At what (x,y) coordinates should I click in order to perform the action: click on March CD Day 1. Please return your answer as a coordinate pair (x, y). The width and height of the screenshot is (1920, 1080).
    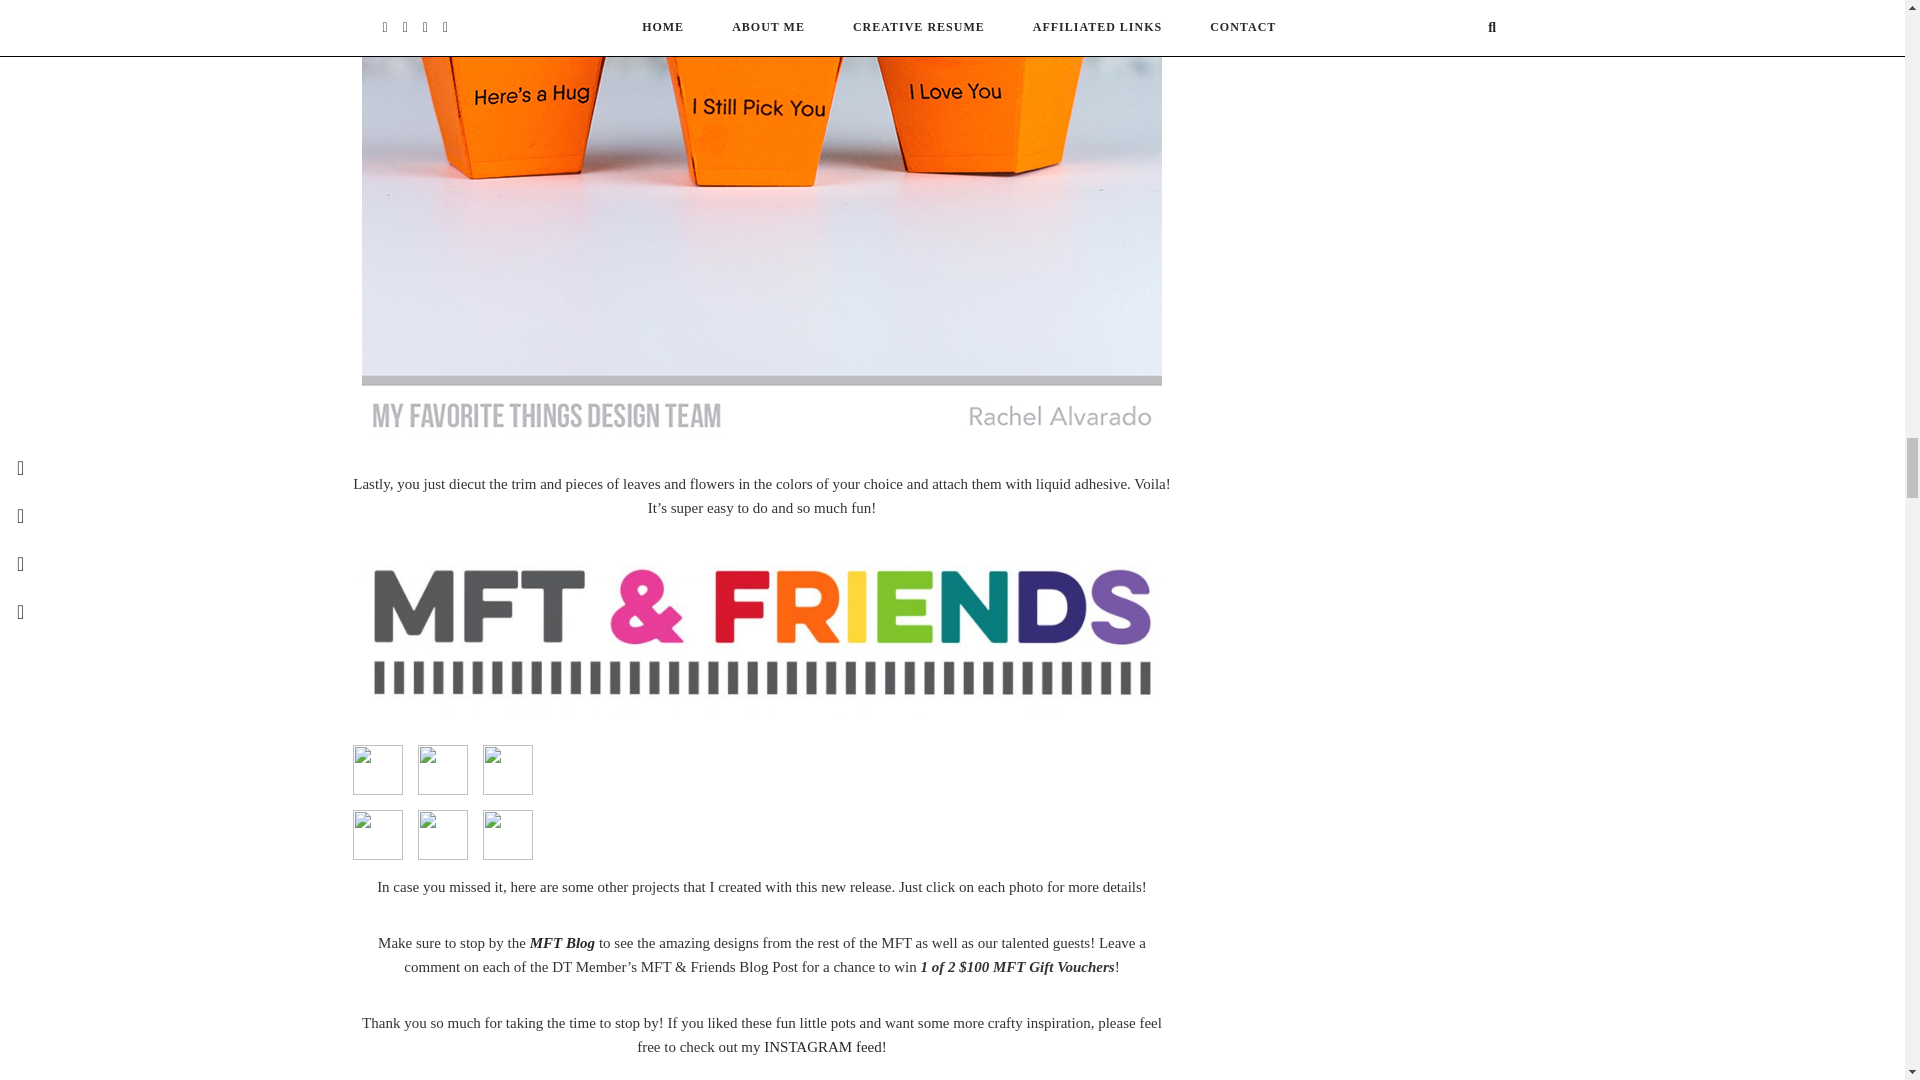
    Looking at the image, I should click on (443, 770).